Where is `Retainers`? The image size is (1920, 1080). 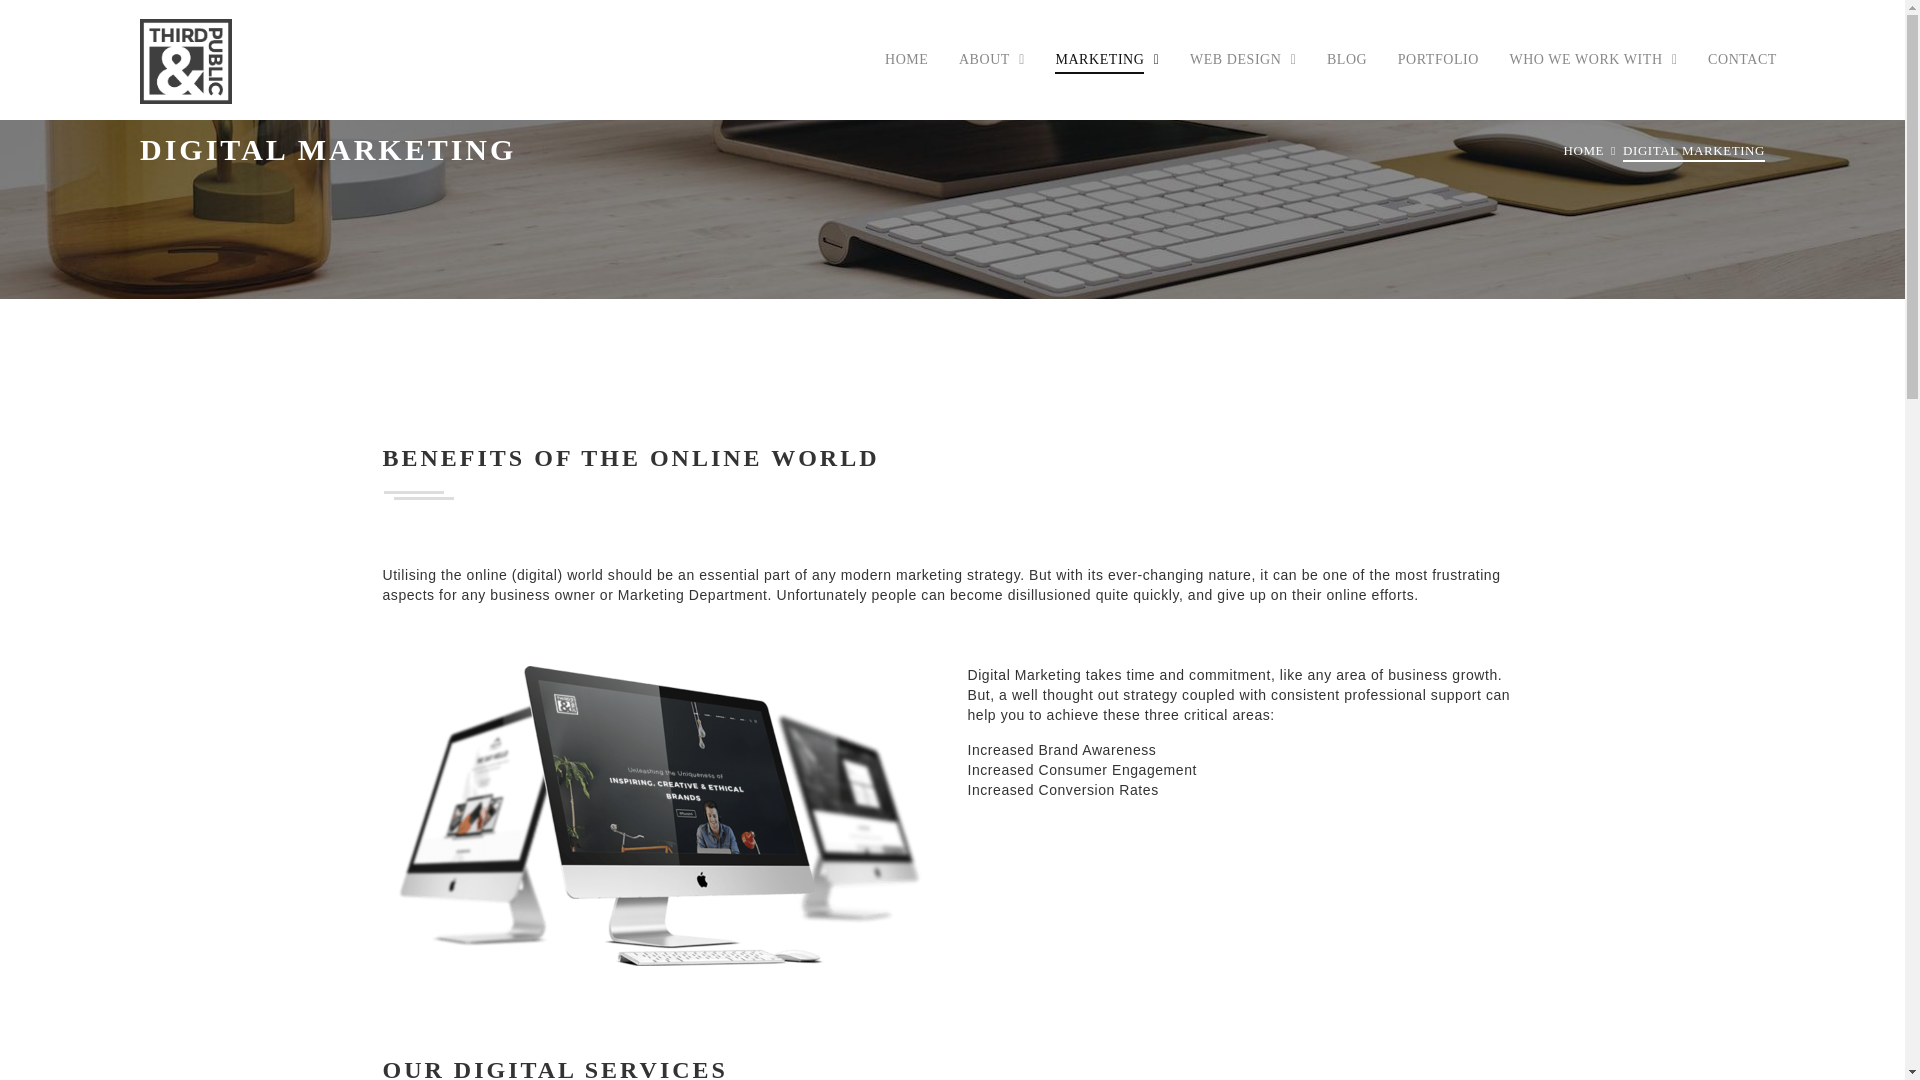
Retainers is located at coordinates (1167, 240).